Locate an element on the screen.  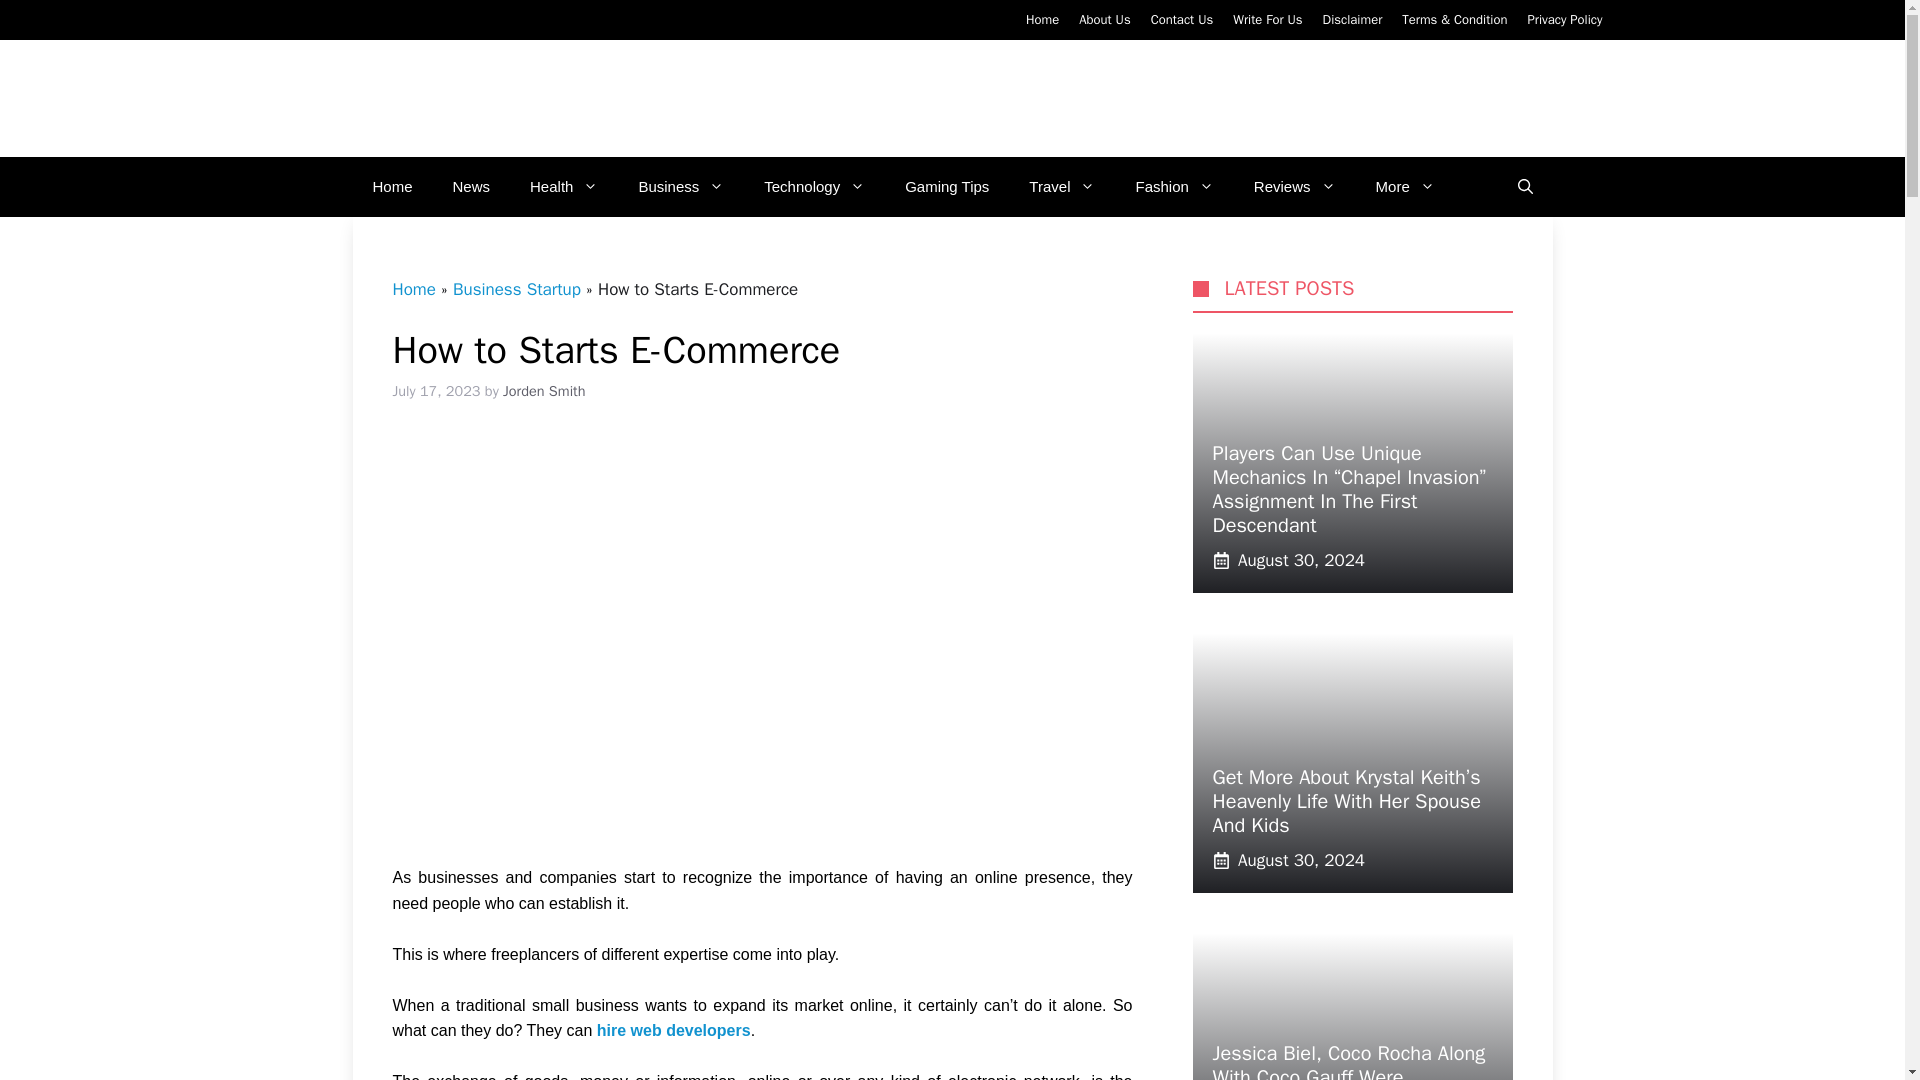
Fashion is located at coordinates (1174, 186).